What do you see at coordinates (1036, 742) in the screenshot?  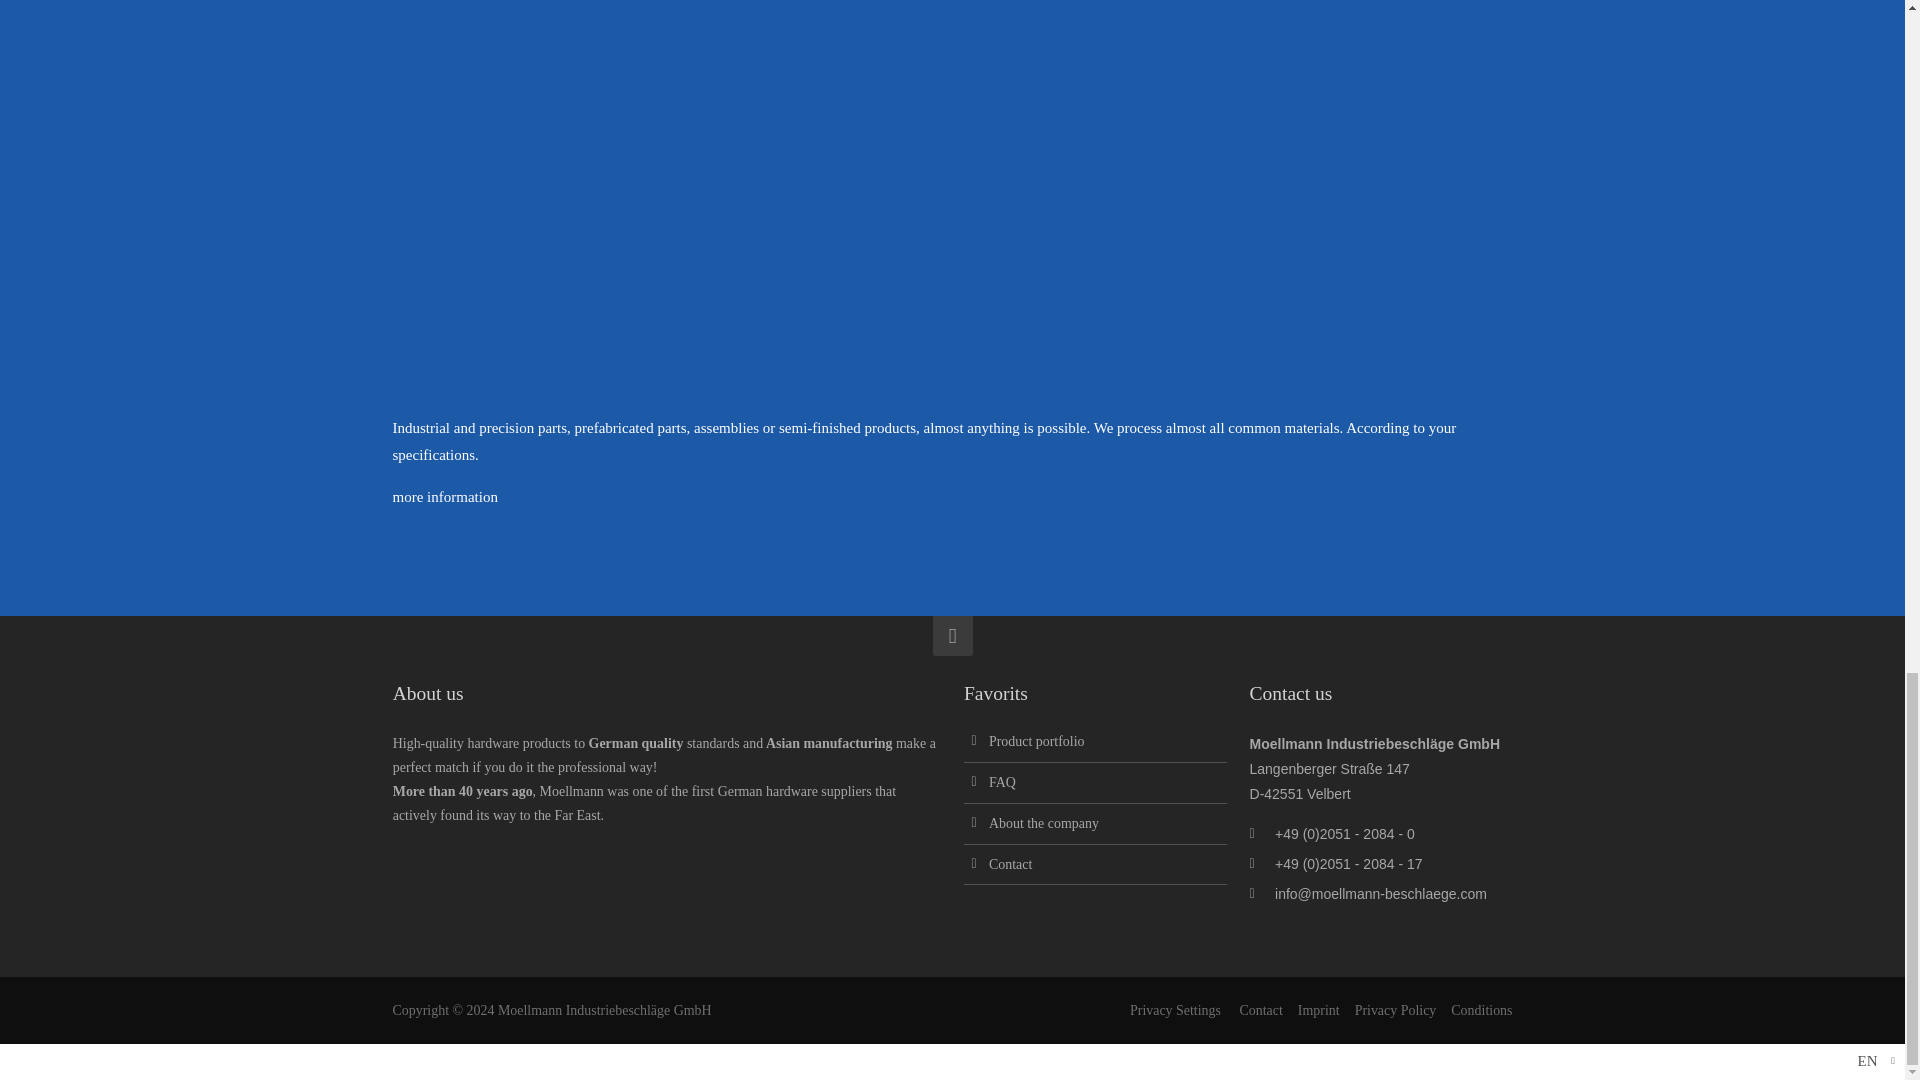 I see `Product portfolio` at bounding box center [1036, 742].